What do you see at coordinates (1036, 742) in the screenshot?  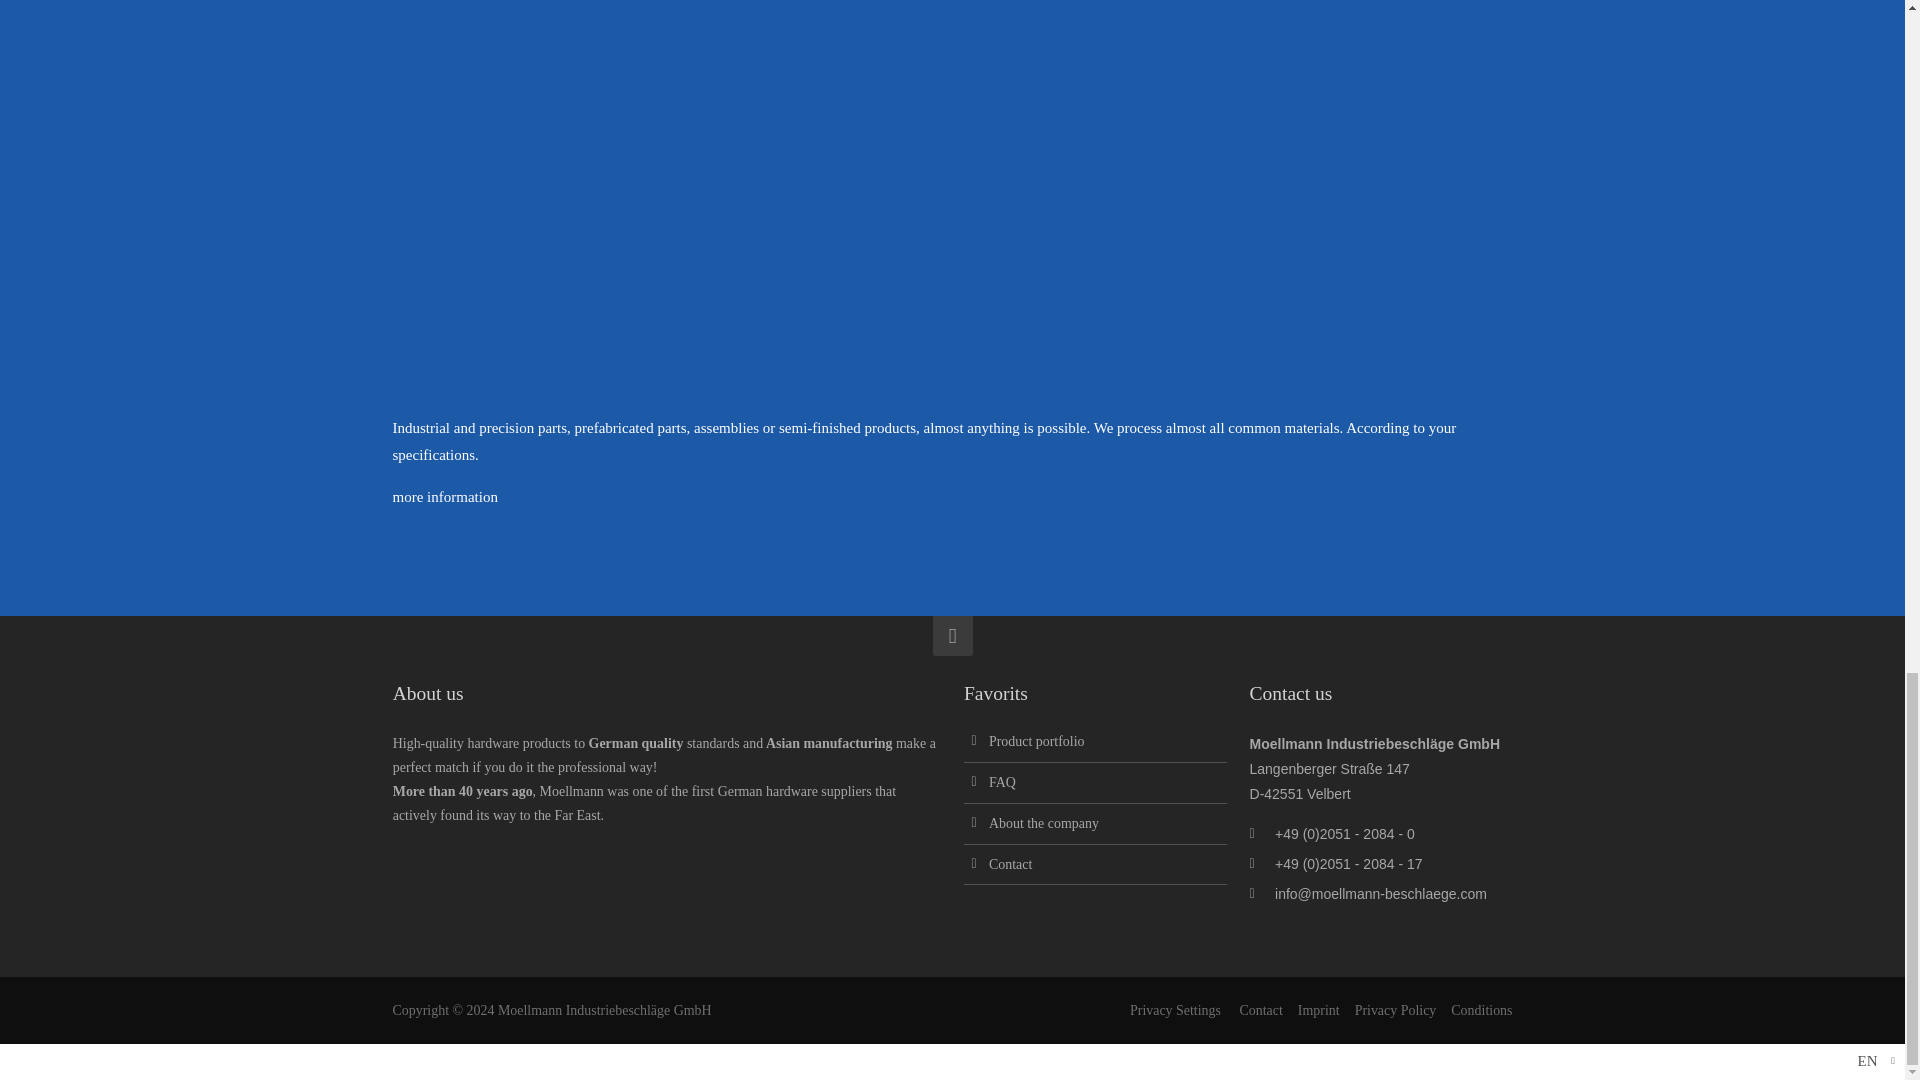 I see `Product portfolio` at bounding box center [1036, 742].